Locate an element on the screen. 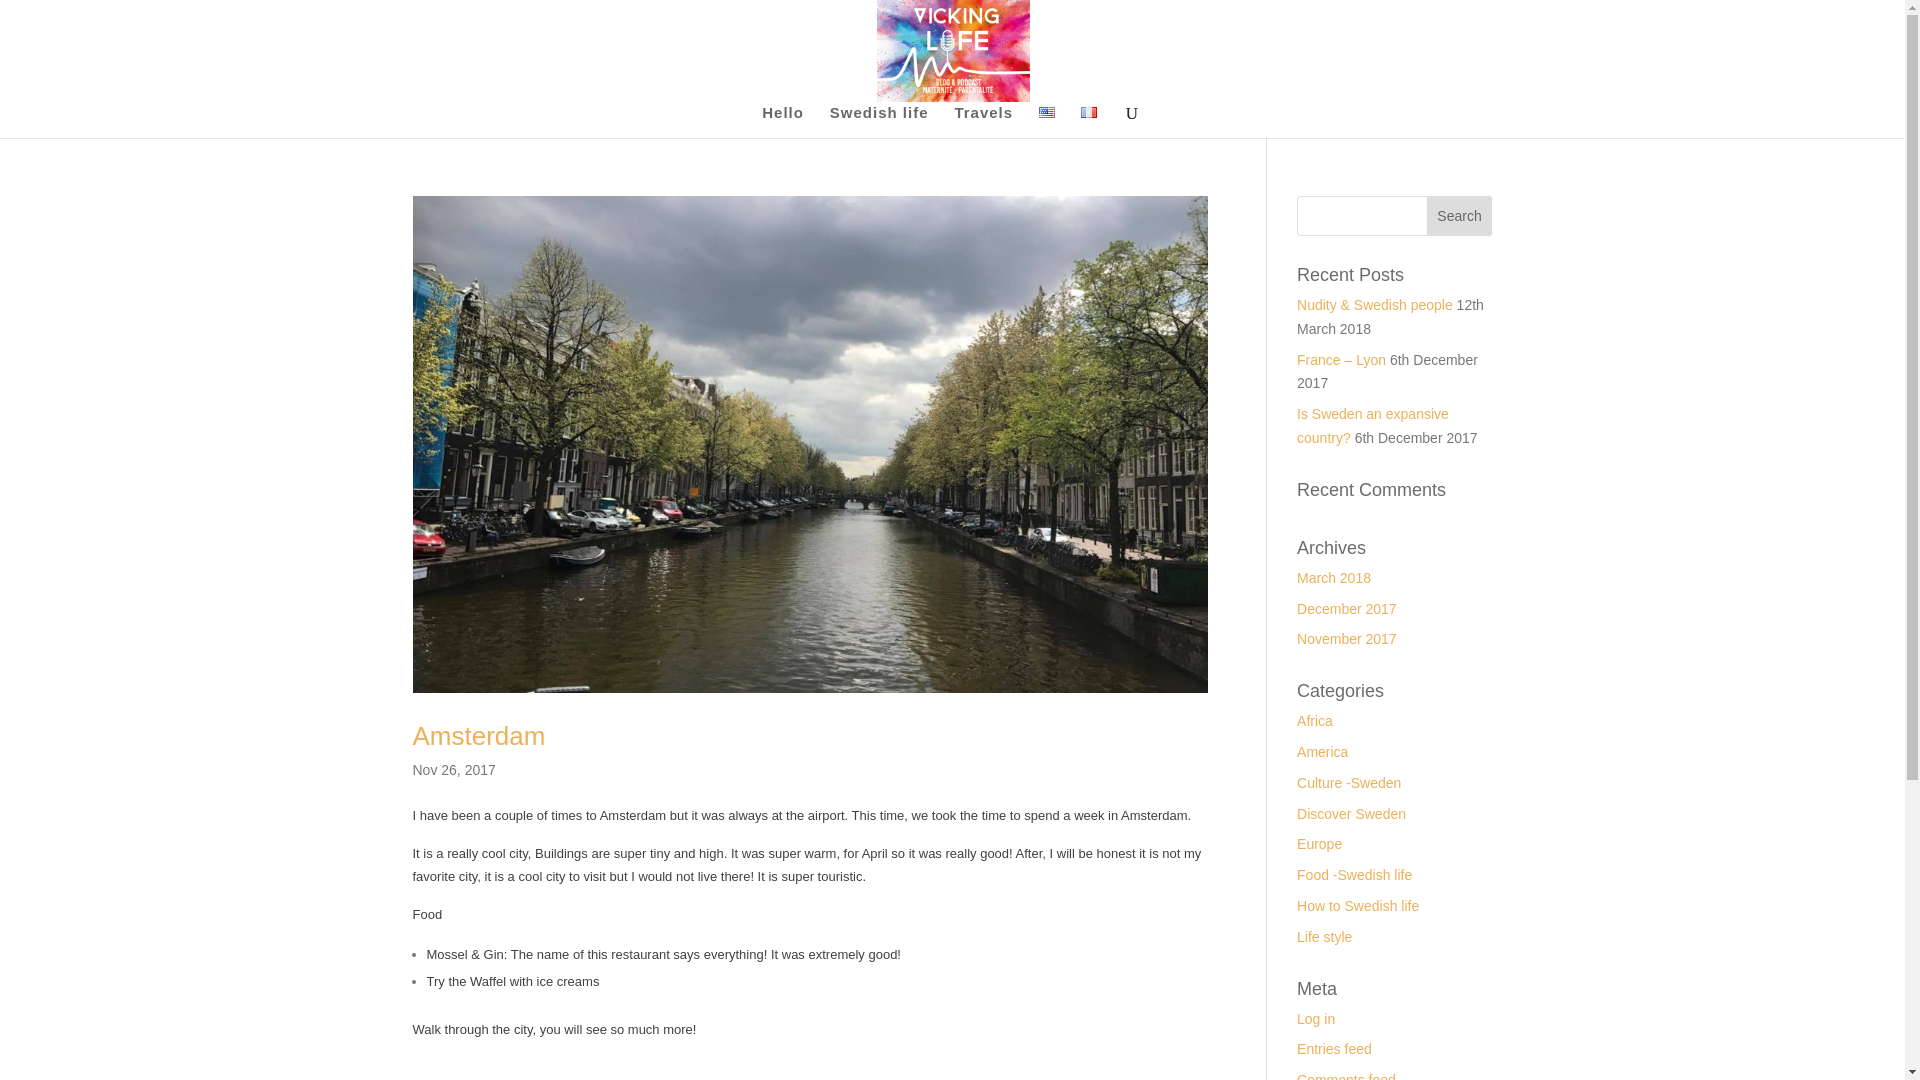  How to Swedish life is located at coordinates (1358, 905).